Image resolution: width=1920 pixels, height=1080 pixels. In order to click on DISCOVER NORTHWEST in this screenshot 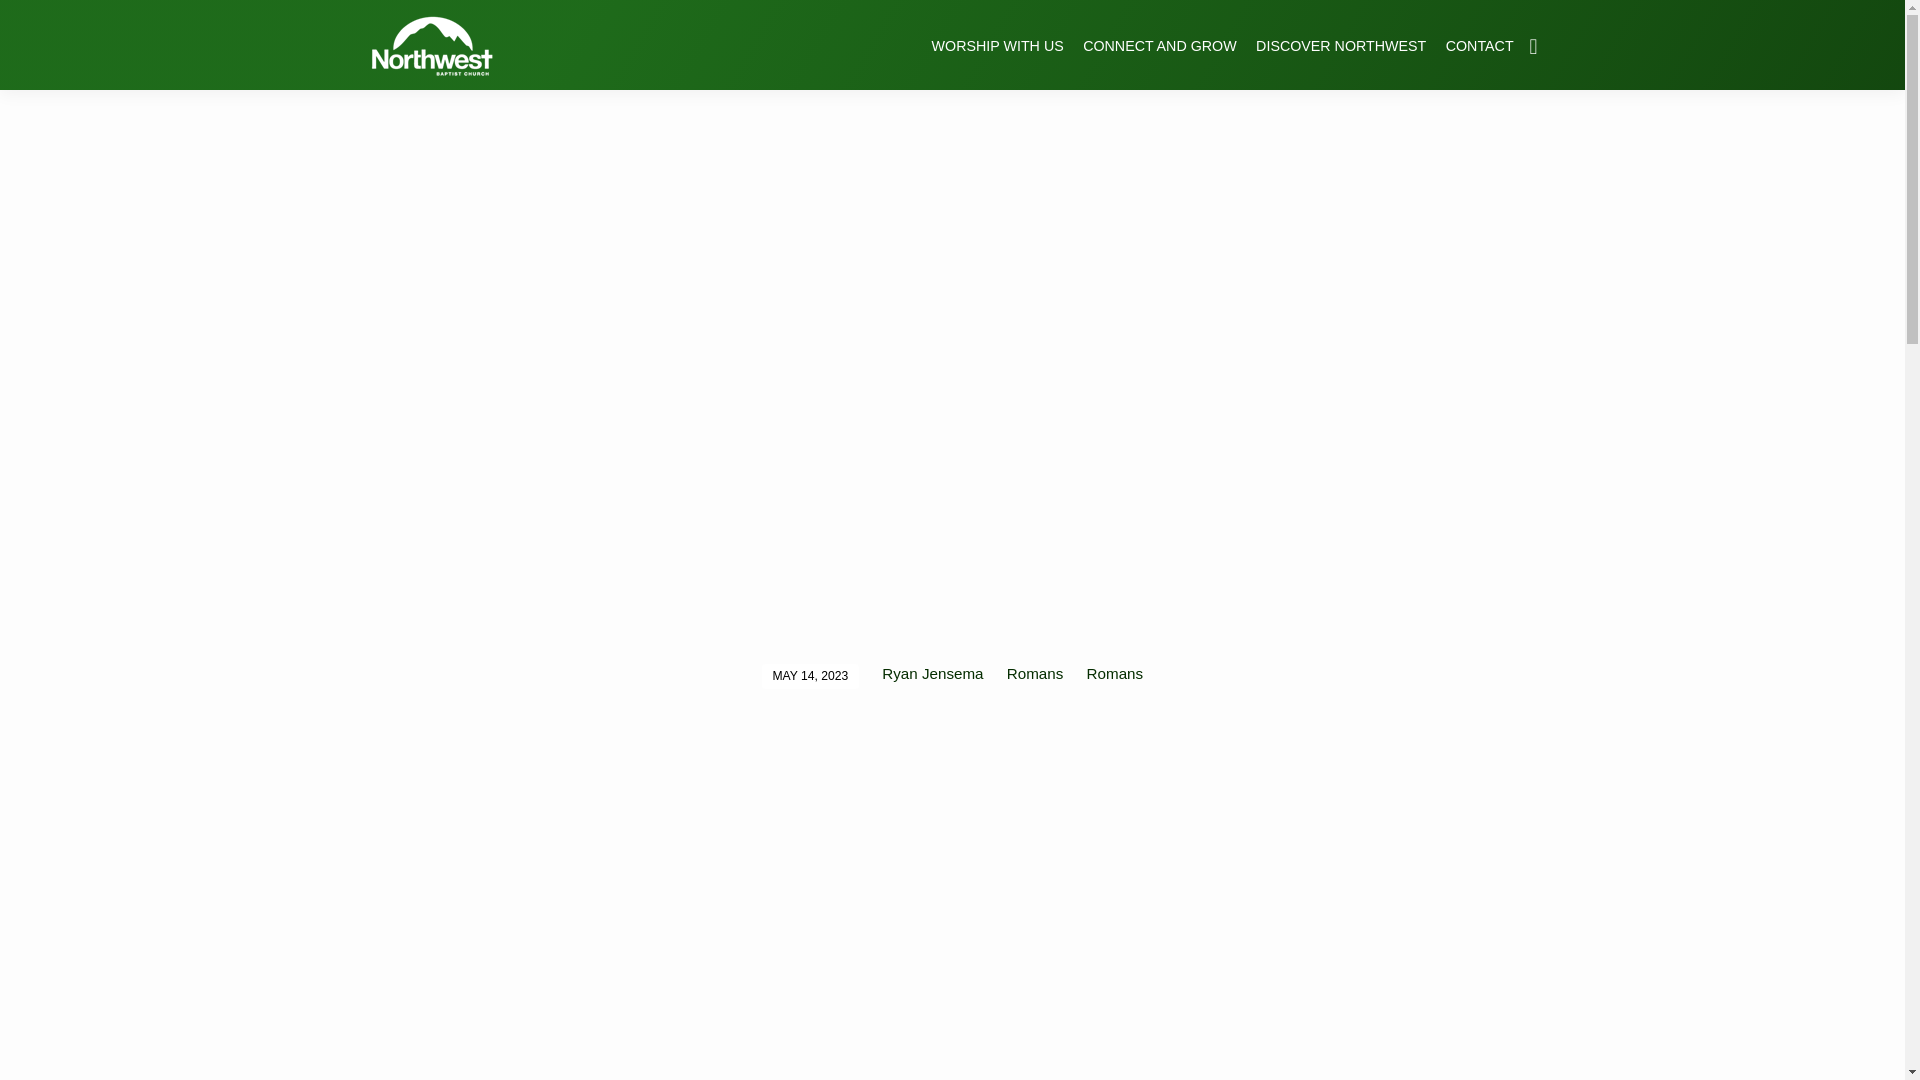, I will do `click(1340, 58)`.